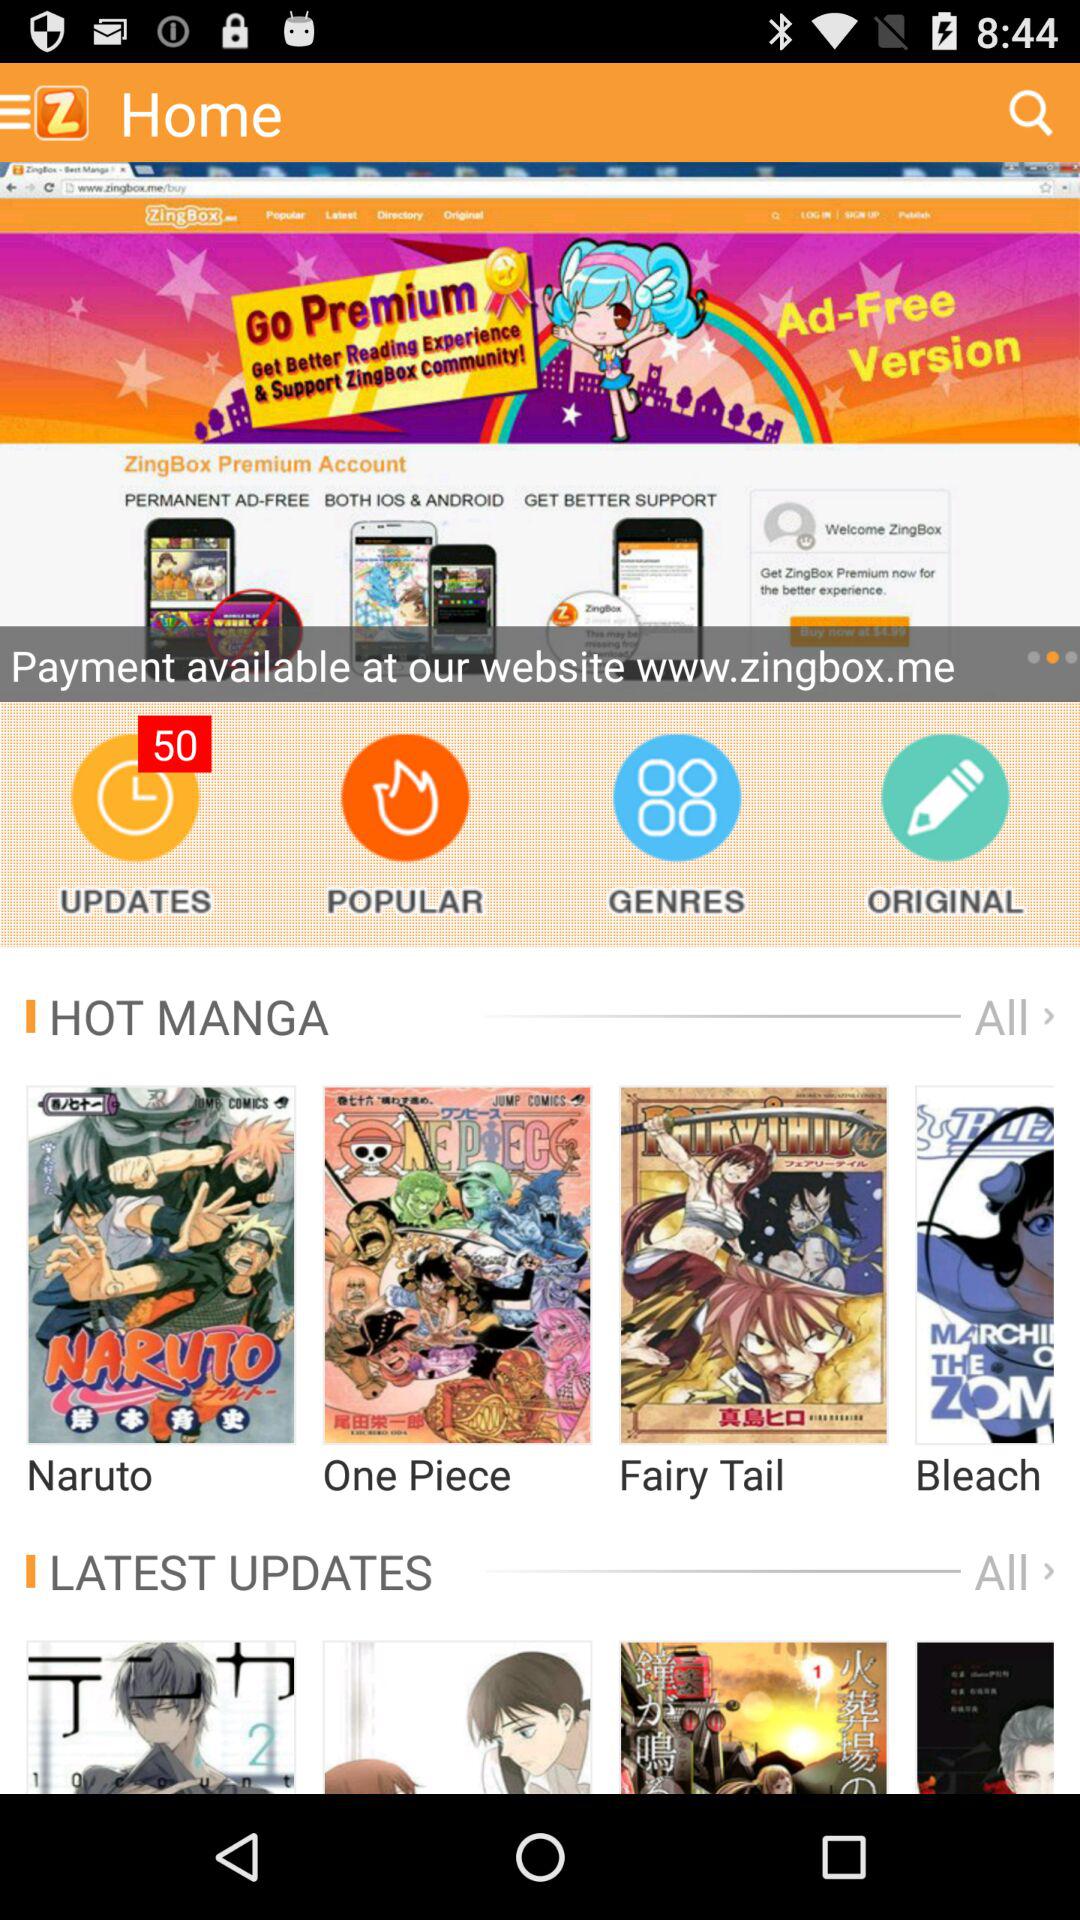 This screenshot has height=1920, width=1080. Describe the element at coordinates (984, 1265) in the screenshot. I see `open file` at that location.